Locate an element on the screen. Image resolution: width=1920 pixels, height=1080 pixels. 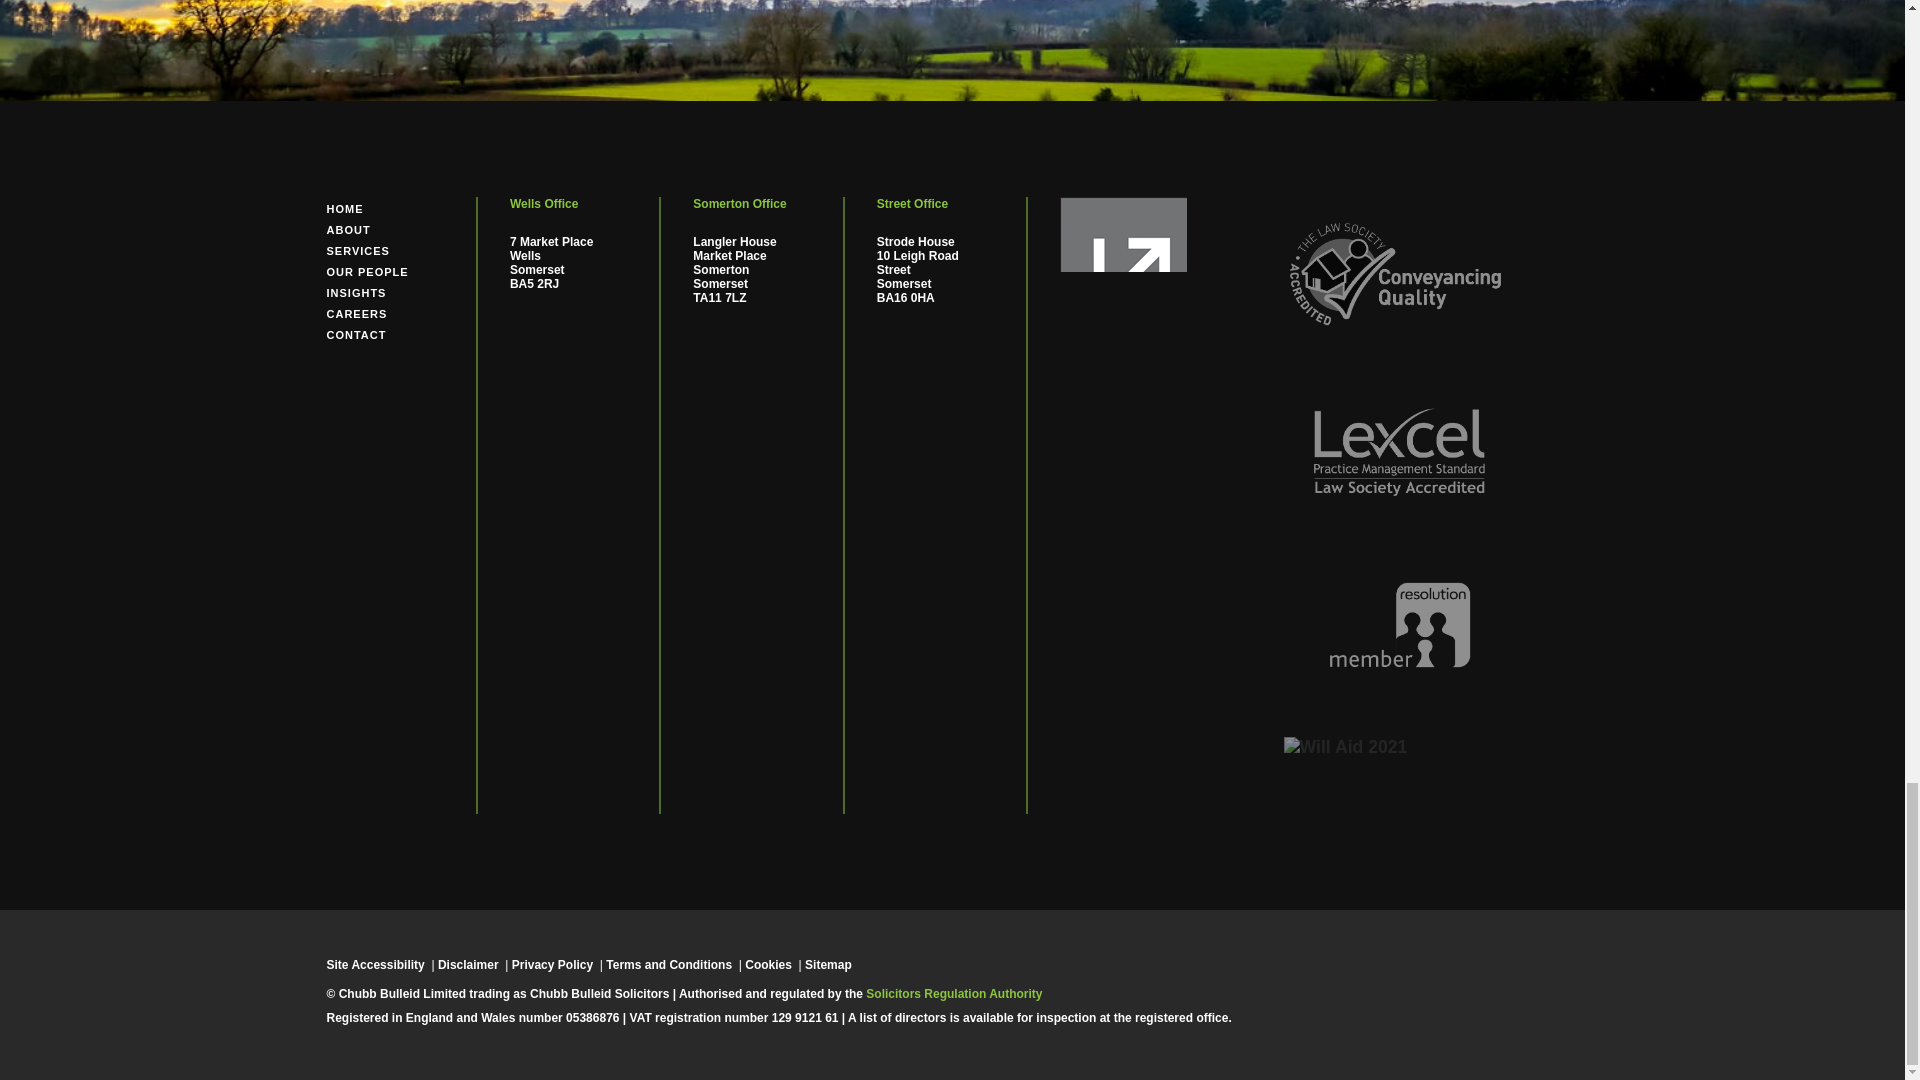
Lexcel Practice Management Accredited is located at coordinates (1399, 506).